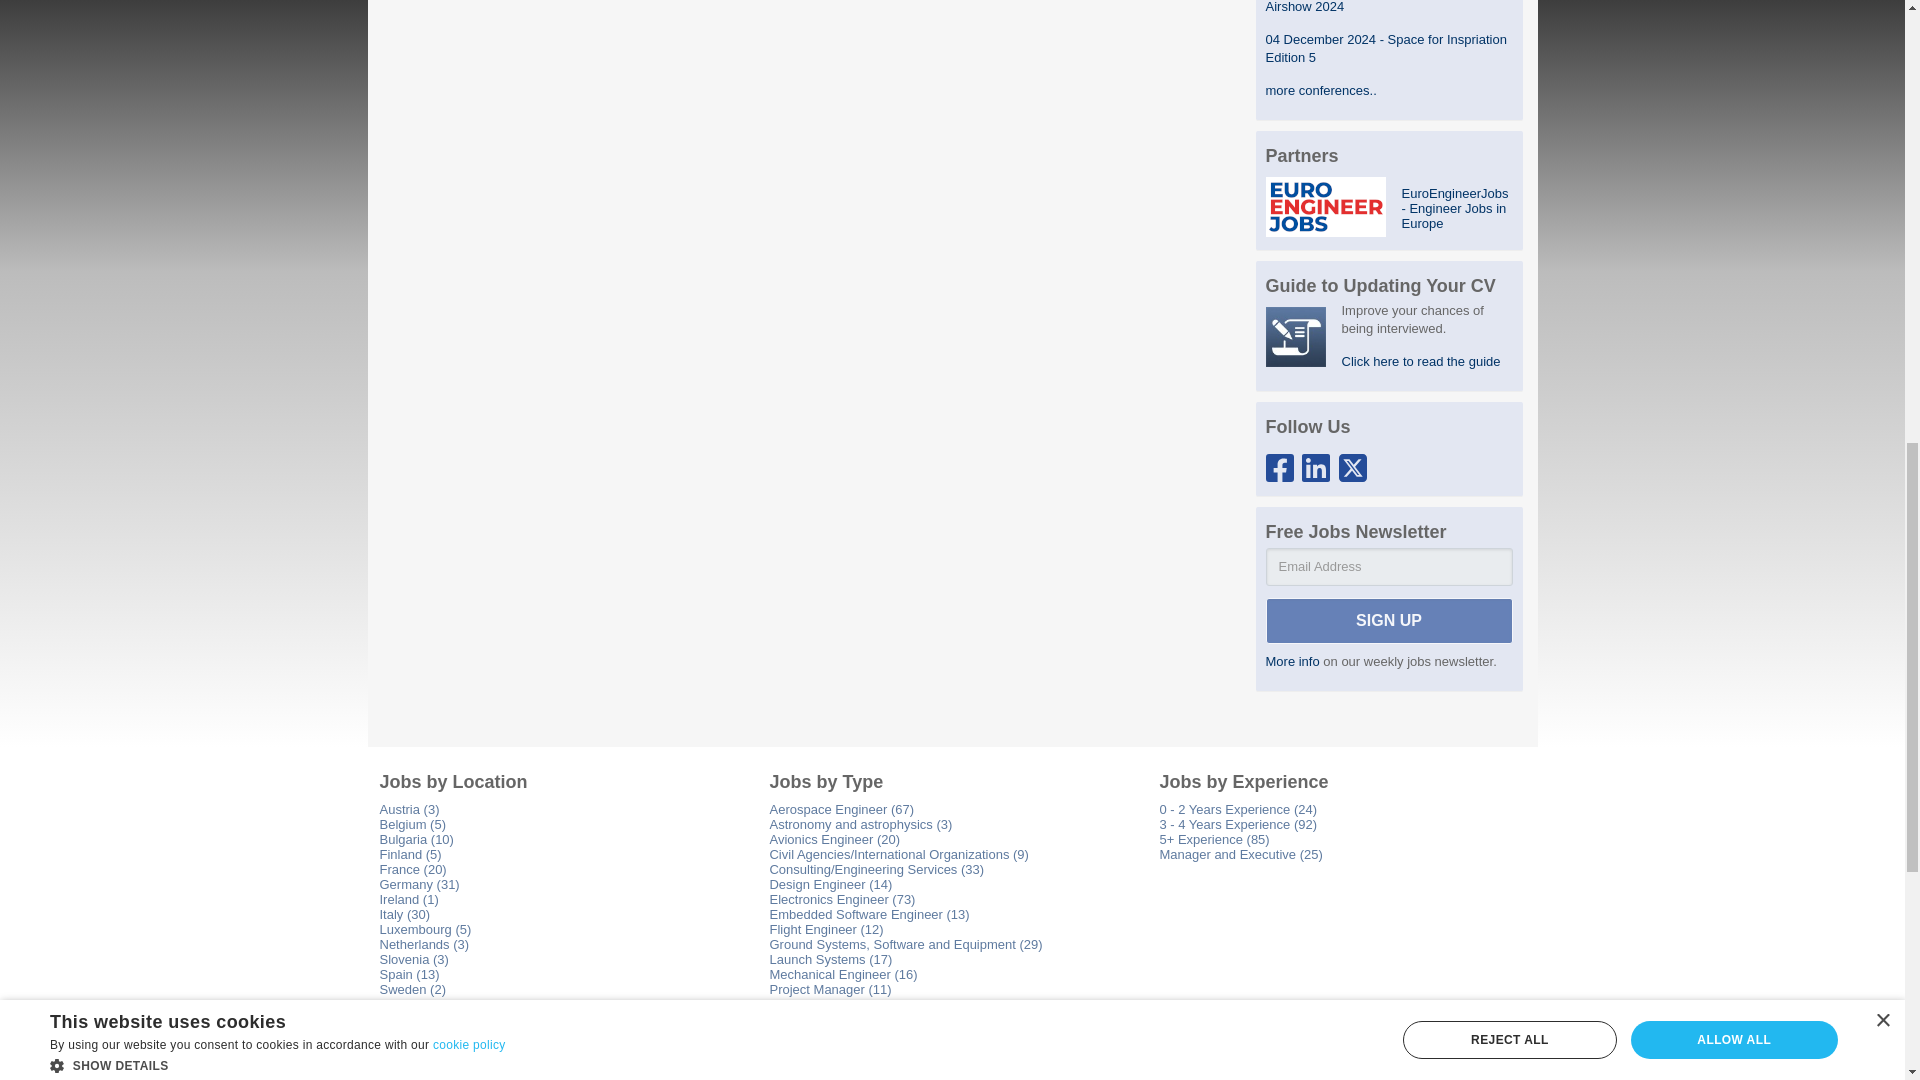 The width and height of the screenshot is (1920, 1080). What do you see at coordinates (1388, 620) in the screenshot?
I see `SIGN UP` at bounding box center [1388, 620].